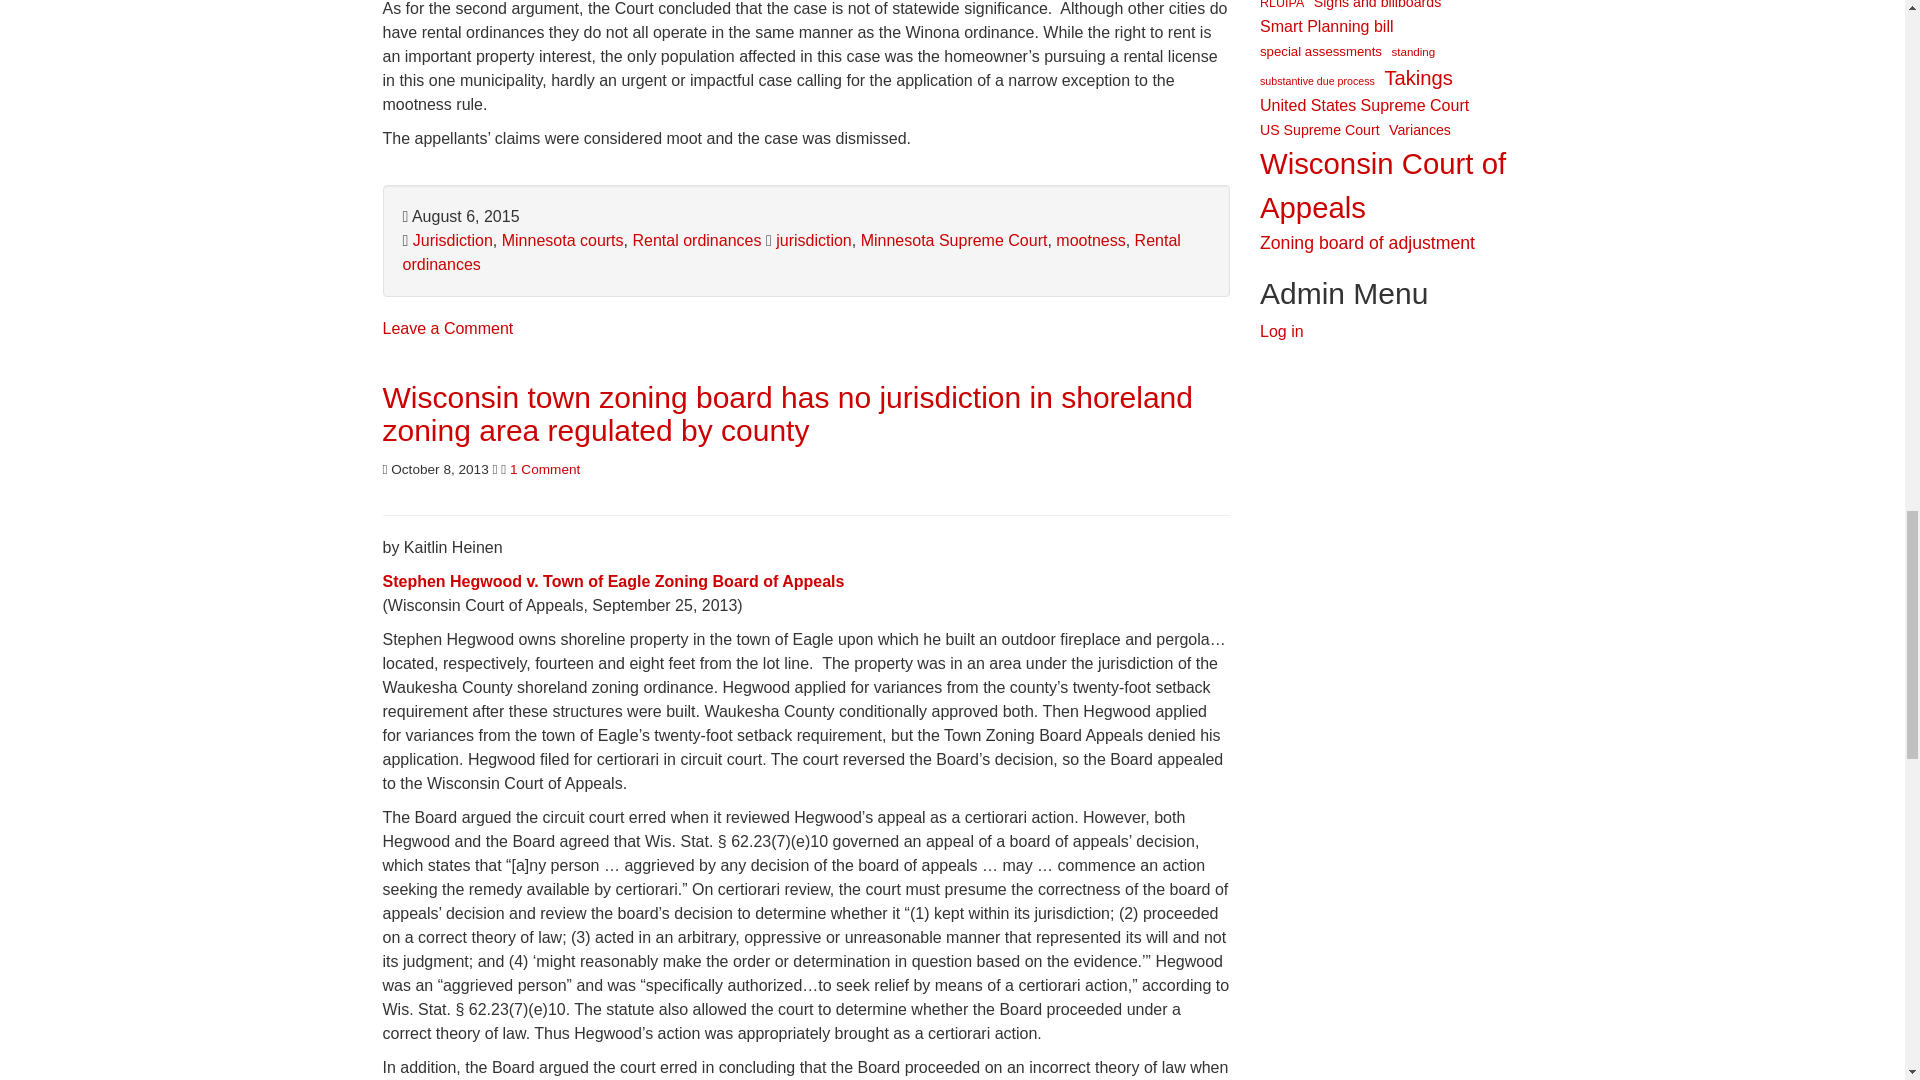  What do you see at coordinates (460, 216) in the screenshot?
I see `Last Updated` at bounding box center [460, 216].